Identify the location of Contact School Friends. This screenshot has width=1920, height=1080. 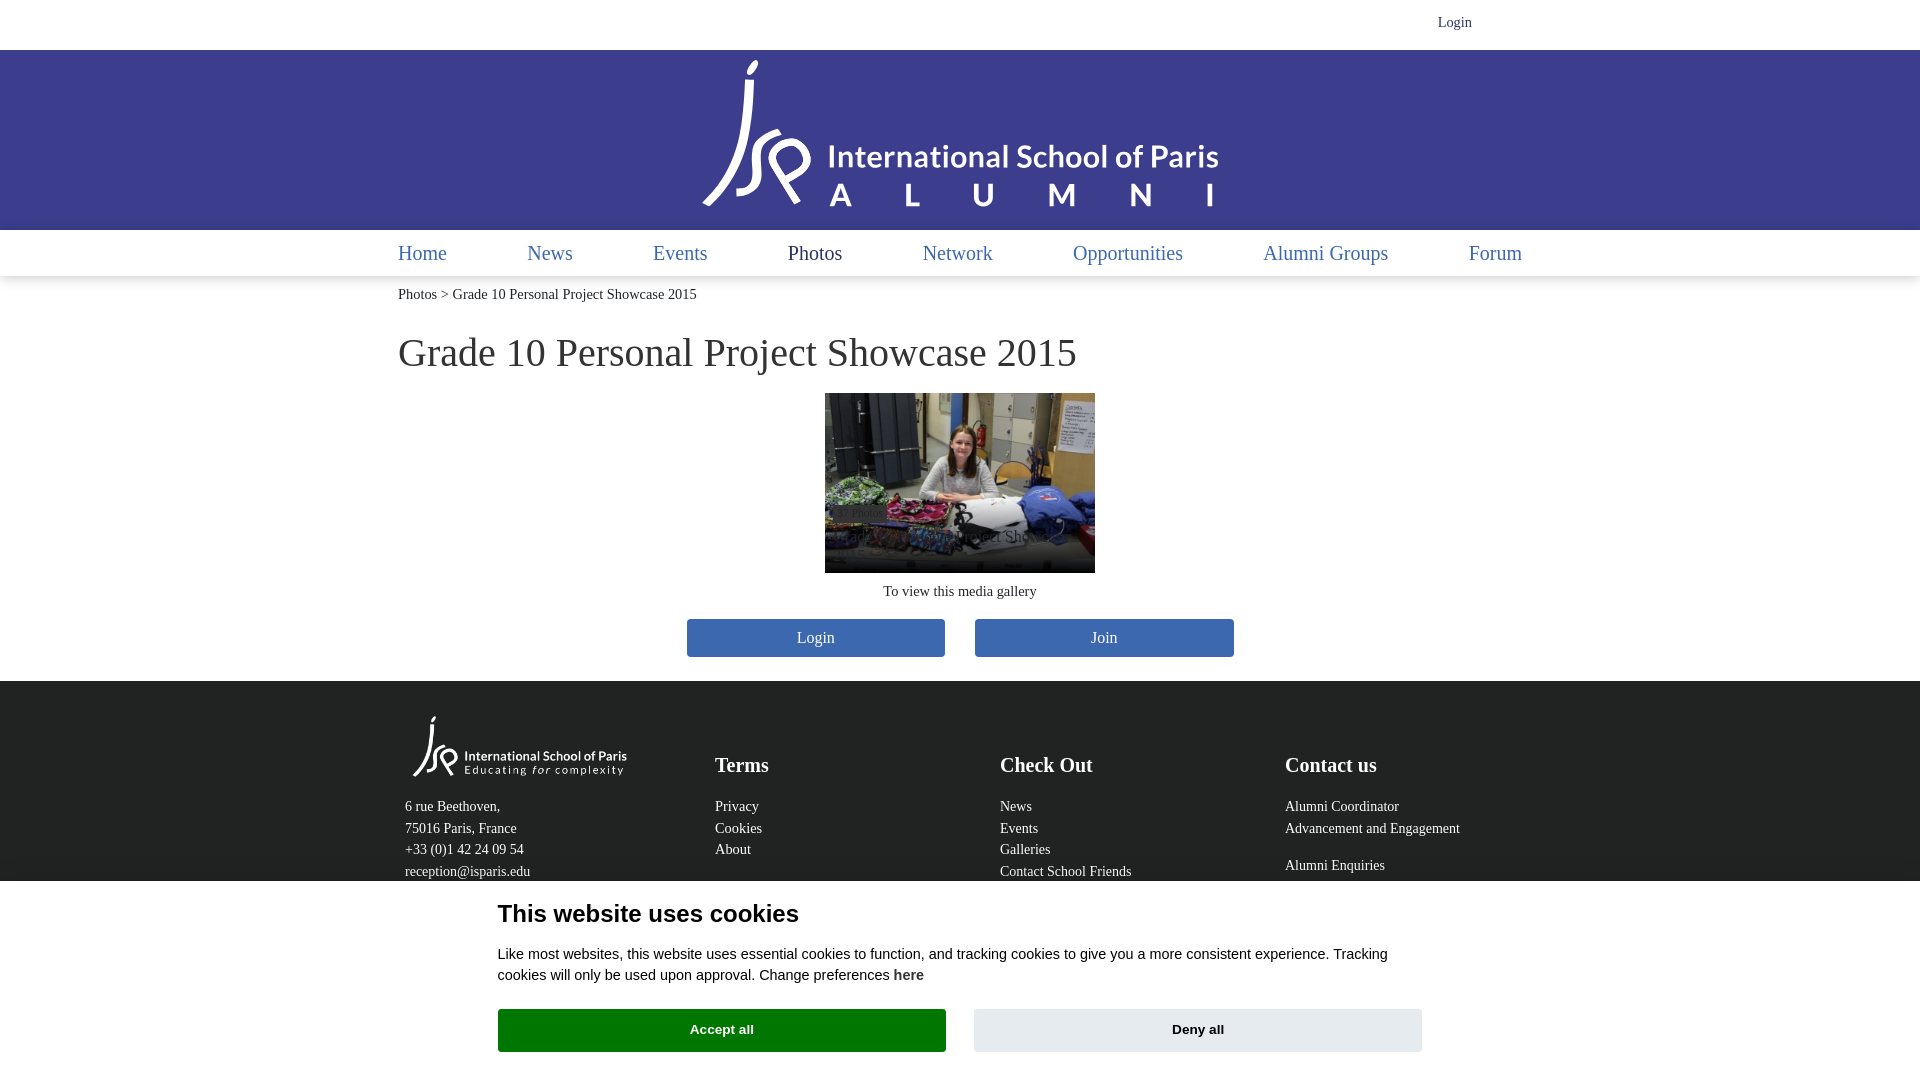
(1065, 872).